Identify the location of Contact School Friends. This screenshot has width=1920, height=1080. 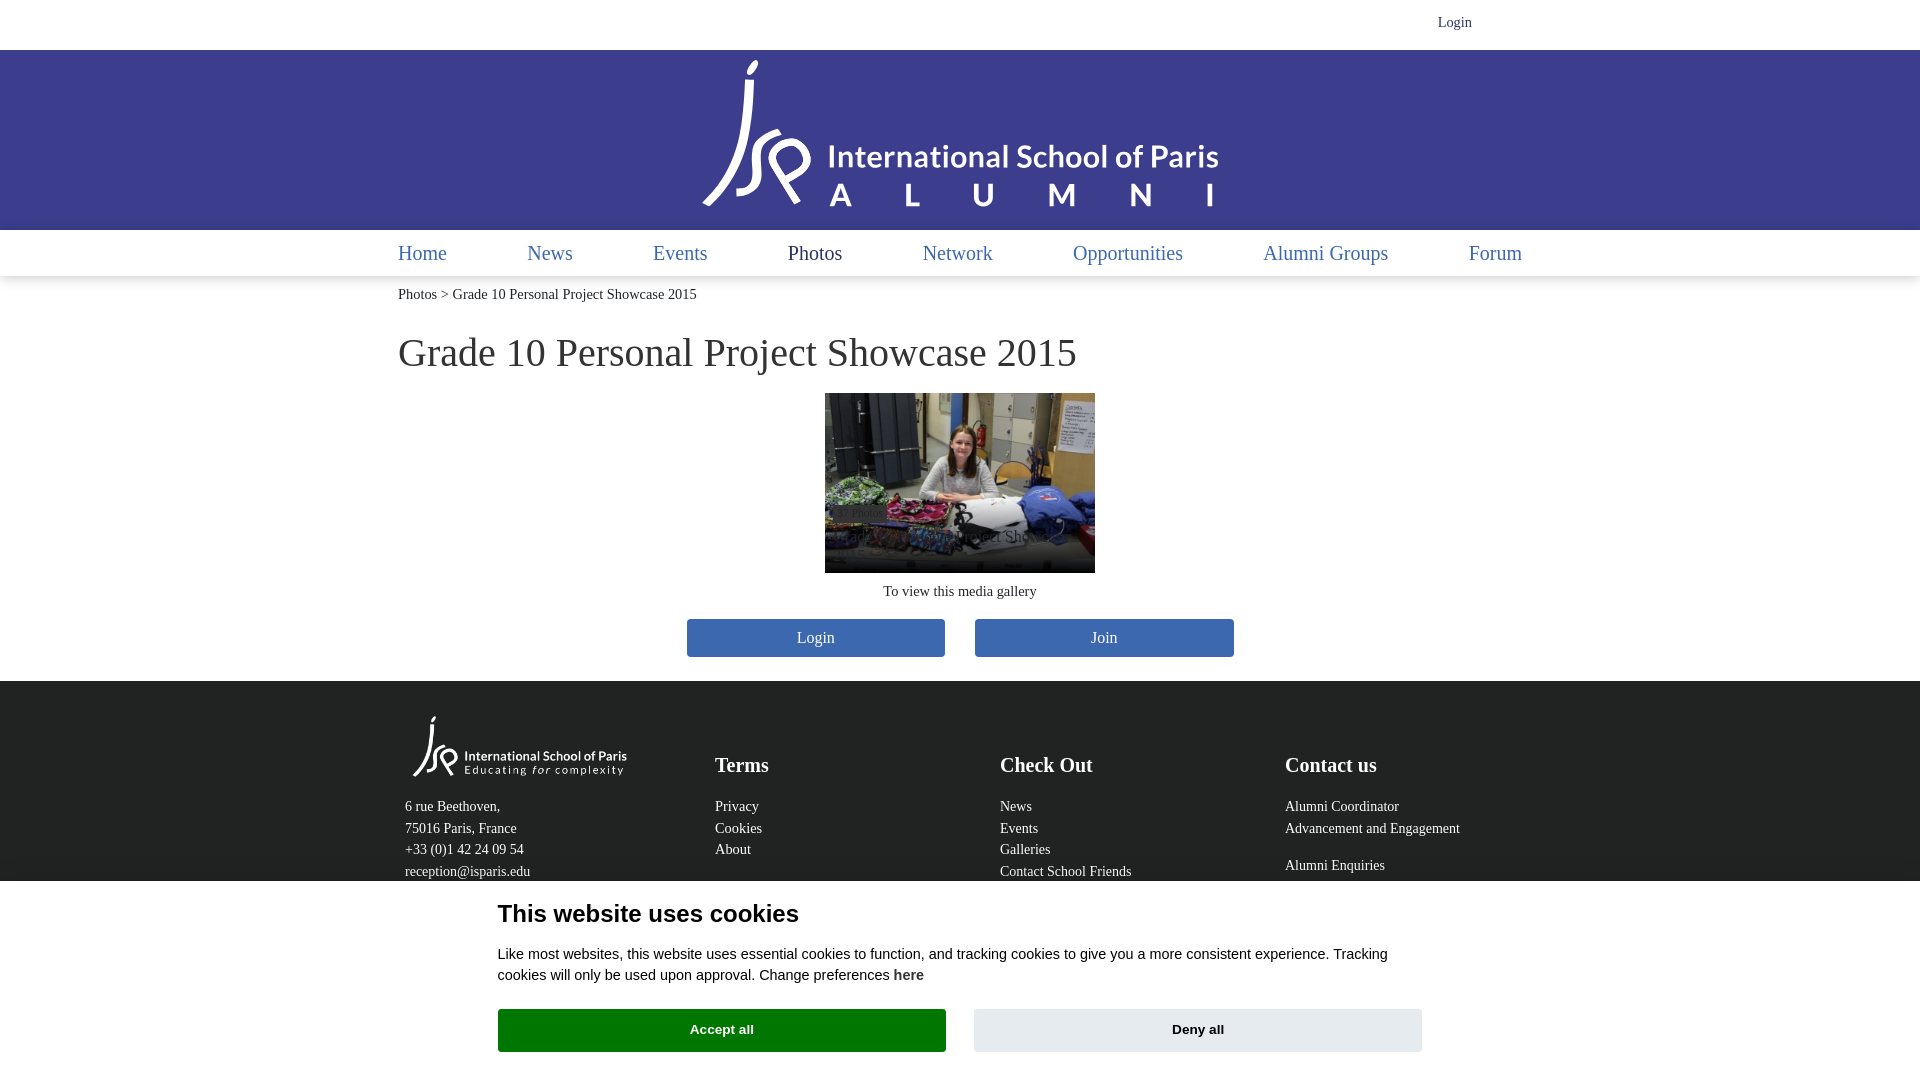
(1065, 872).